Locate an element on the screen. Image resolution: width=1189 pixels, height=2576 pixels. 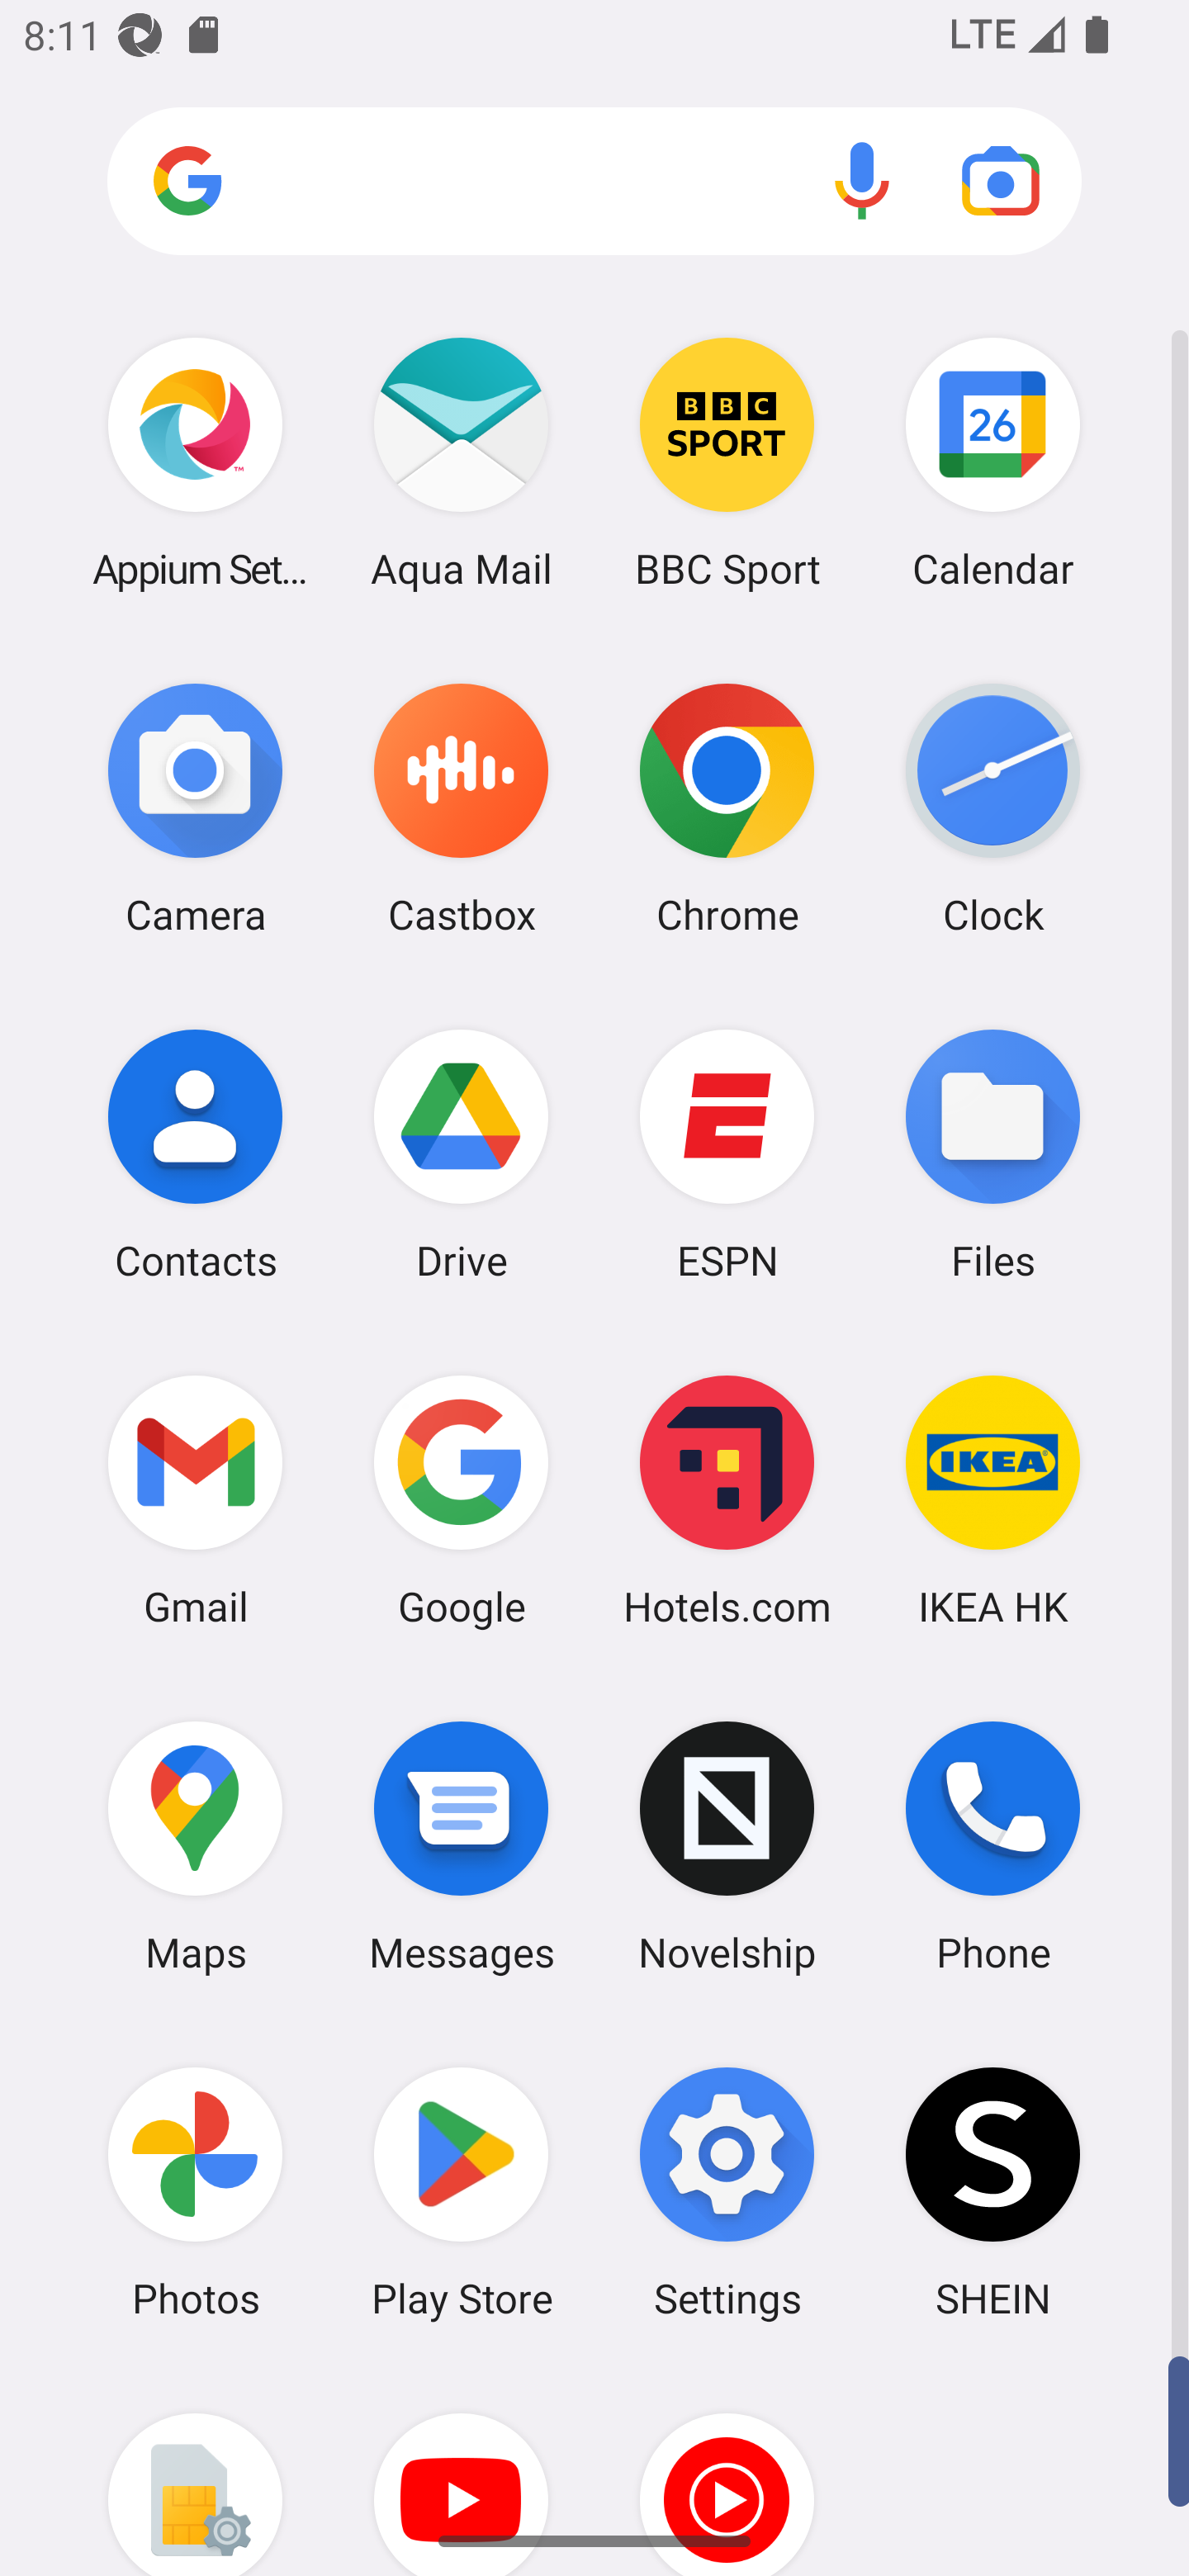
Novelship is located at coordinates (727, 1847).